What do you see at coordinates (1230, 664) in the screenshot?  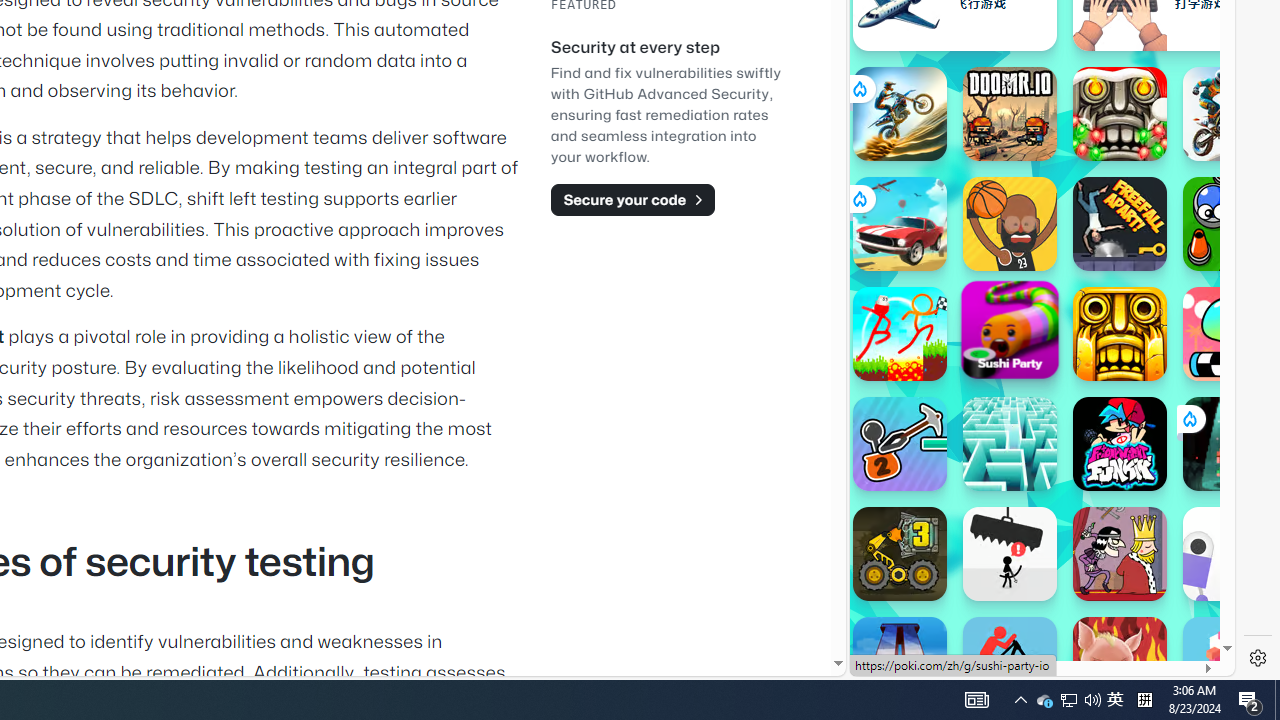 I see `Crossy Road Crossy Road` at bounding box center [1230, 664].